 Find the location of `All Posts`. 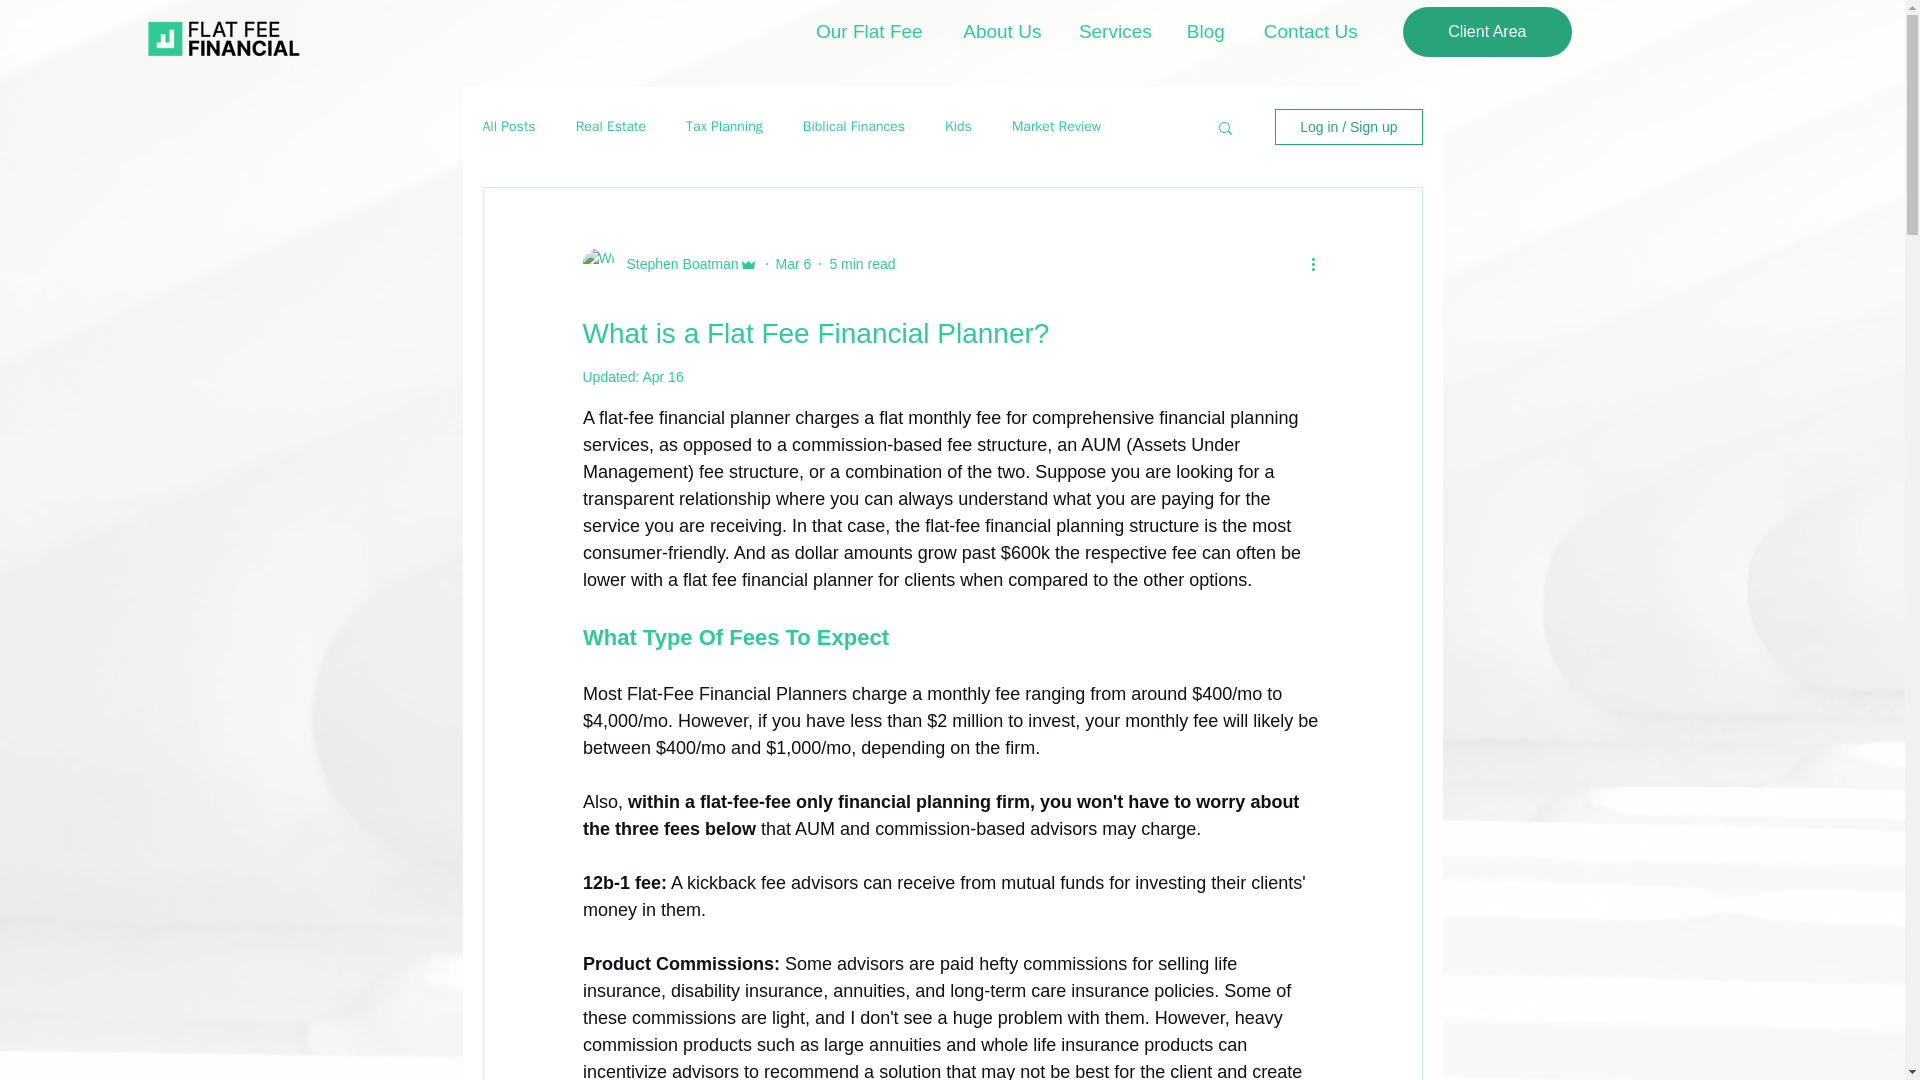

All Posts is located at coordinates (508, 126).